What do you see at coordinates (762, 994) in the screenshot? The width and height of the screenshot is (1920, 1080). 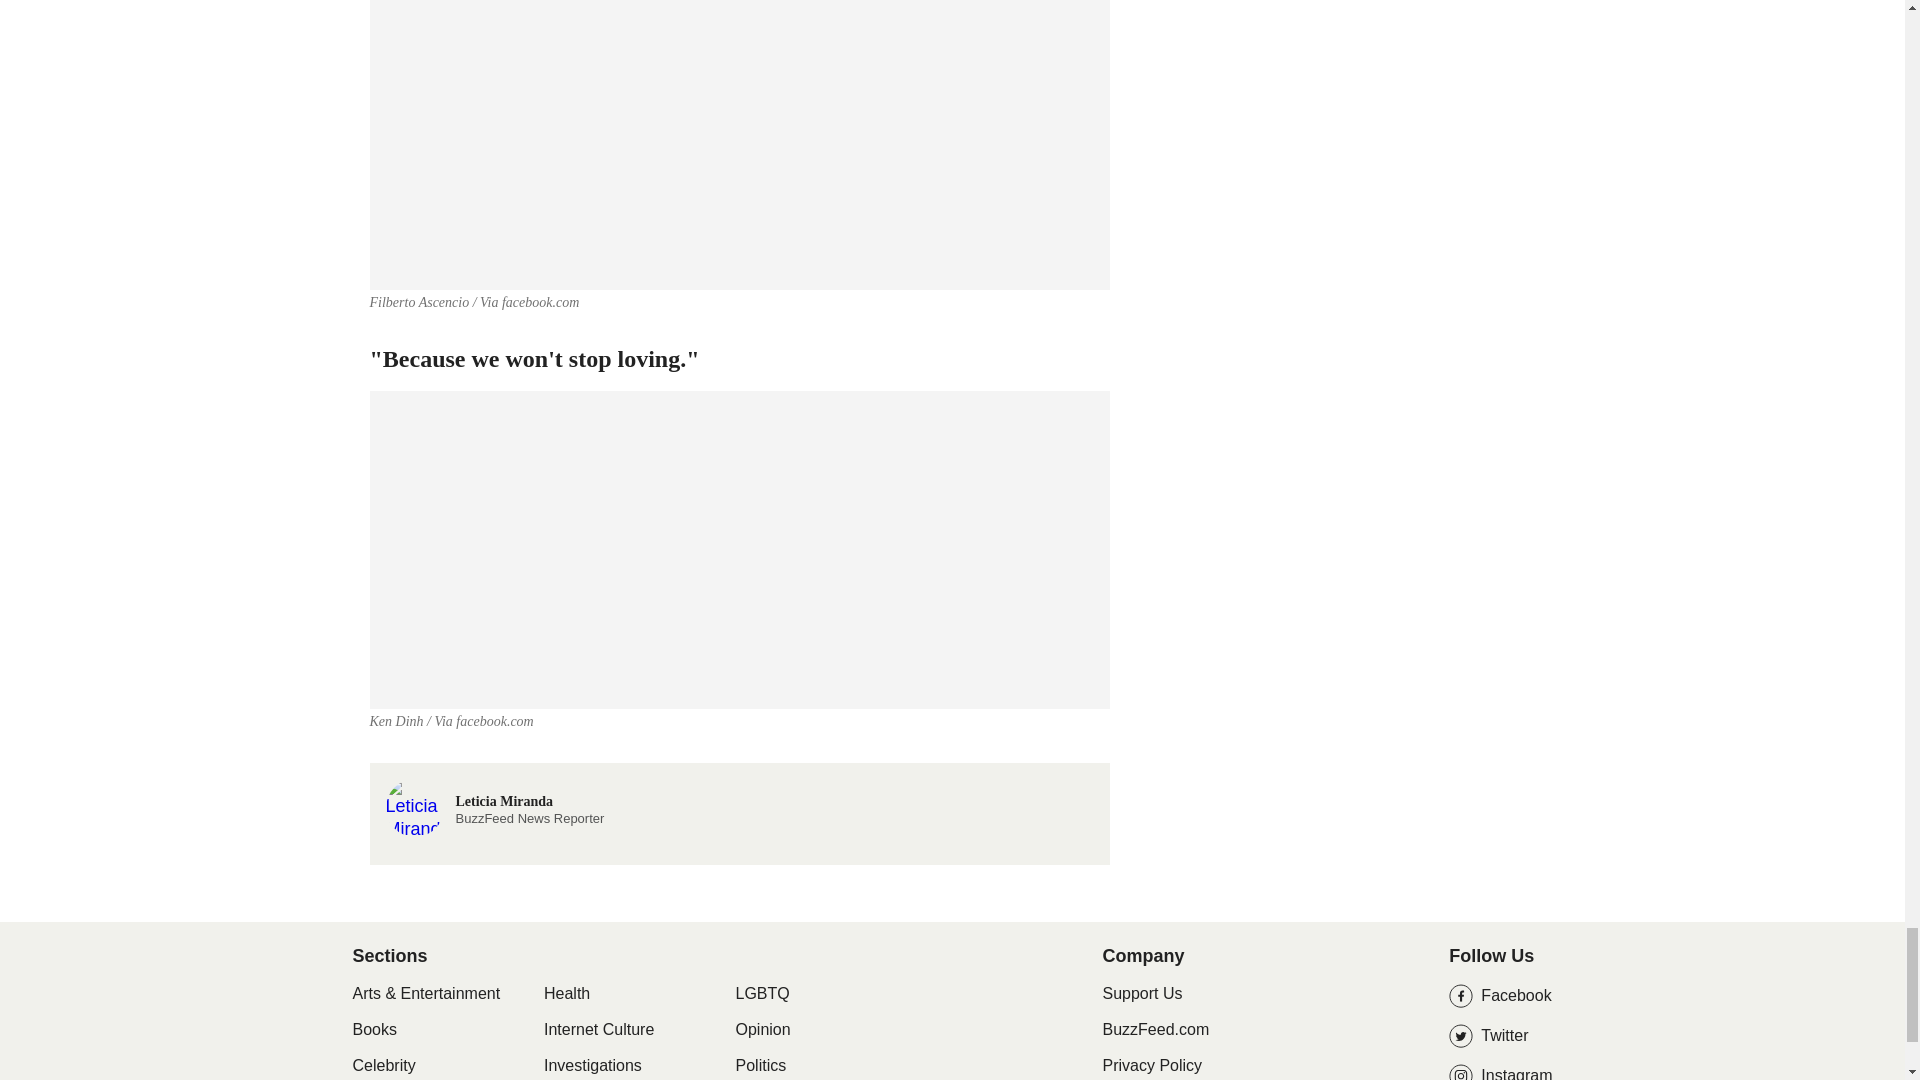 I see `LGBTQ` at bounding box center [762, 994].